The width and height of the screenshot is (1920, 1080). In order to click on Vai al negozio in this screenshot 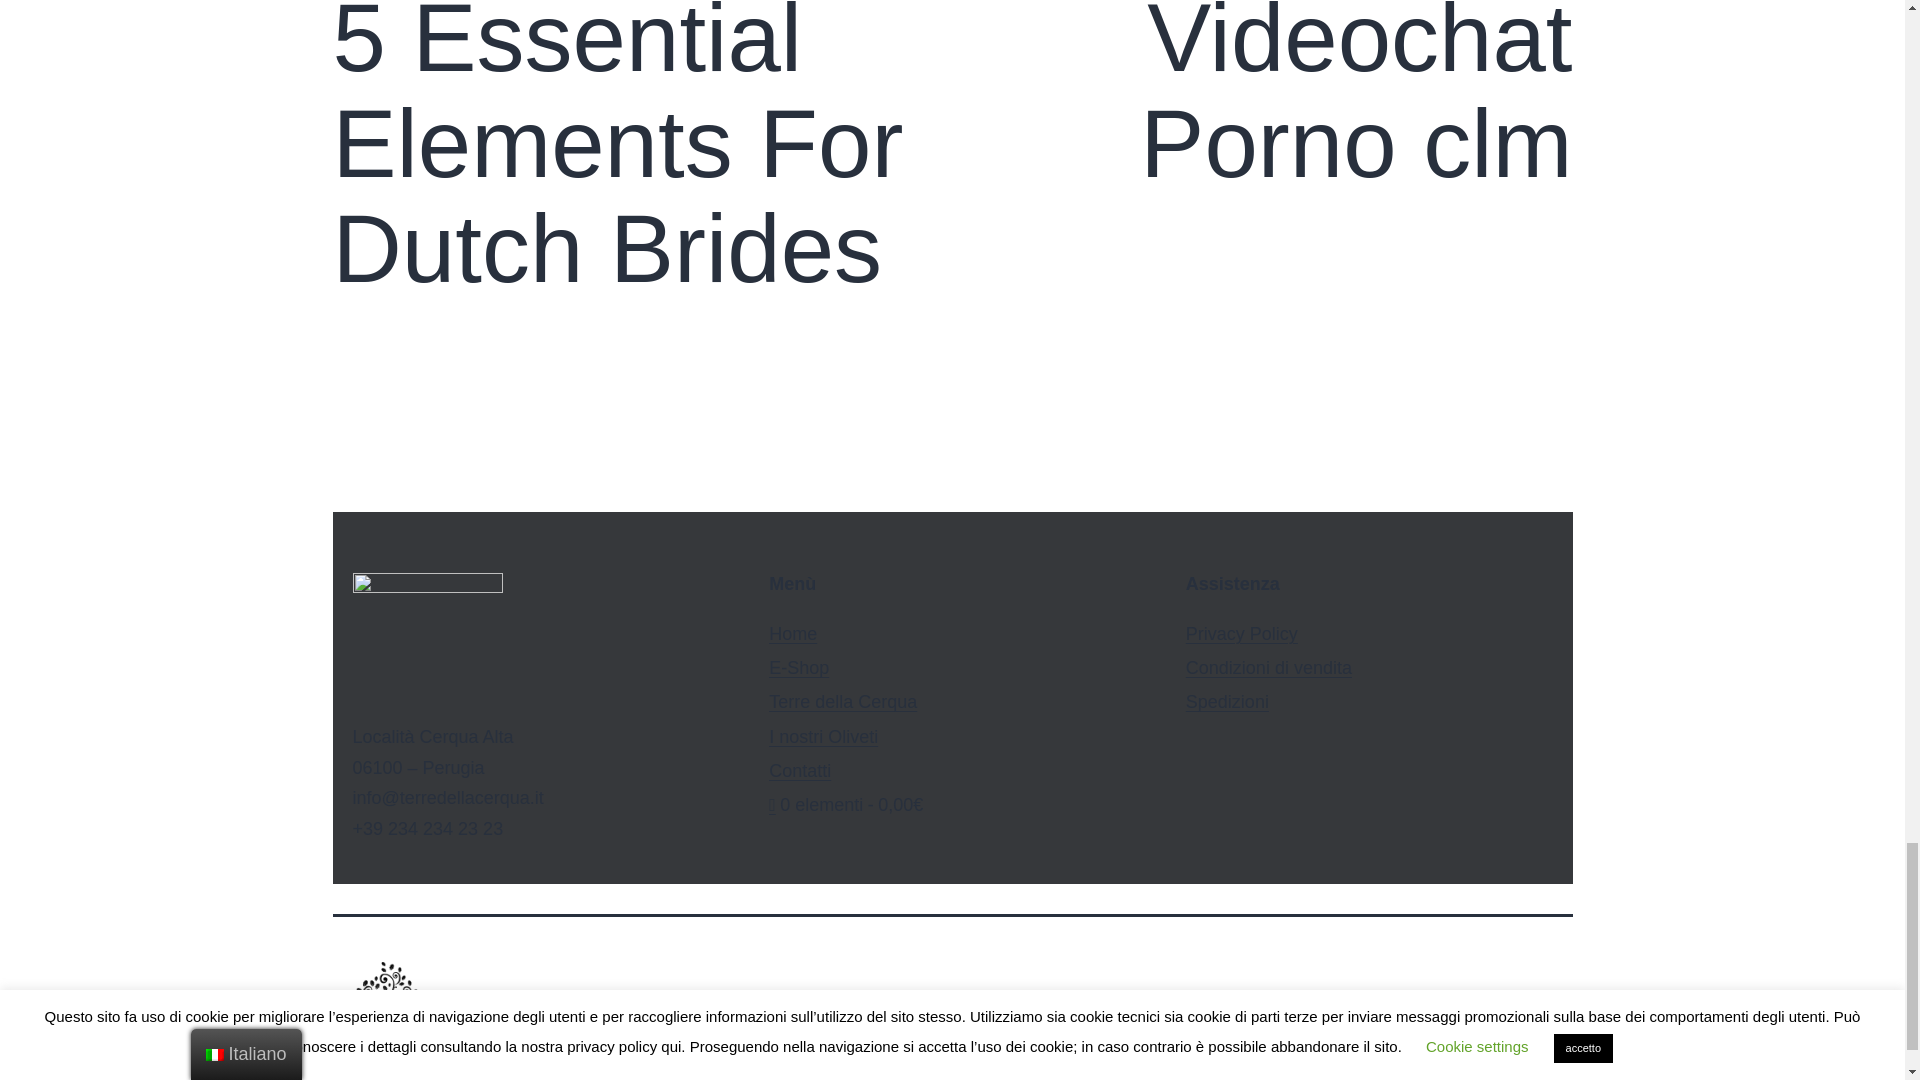, I will do `click(1266, 98)`.